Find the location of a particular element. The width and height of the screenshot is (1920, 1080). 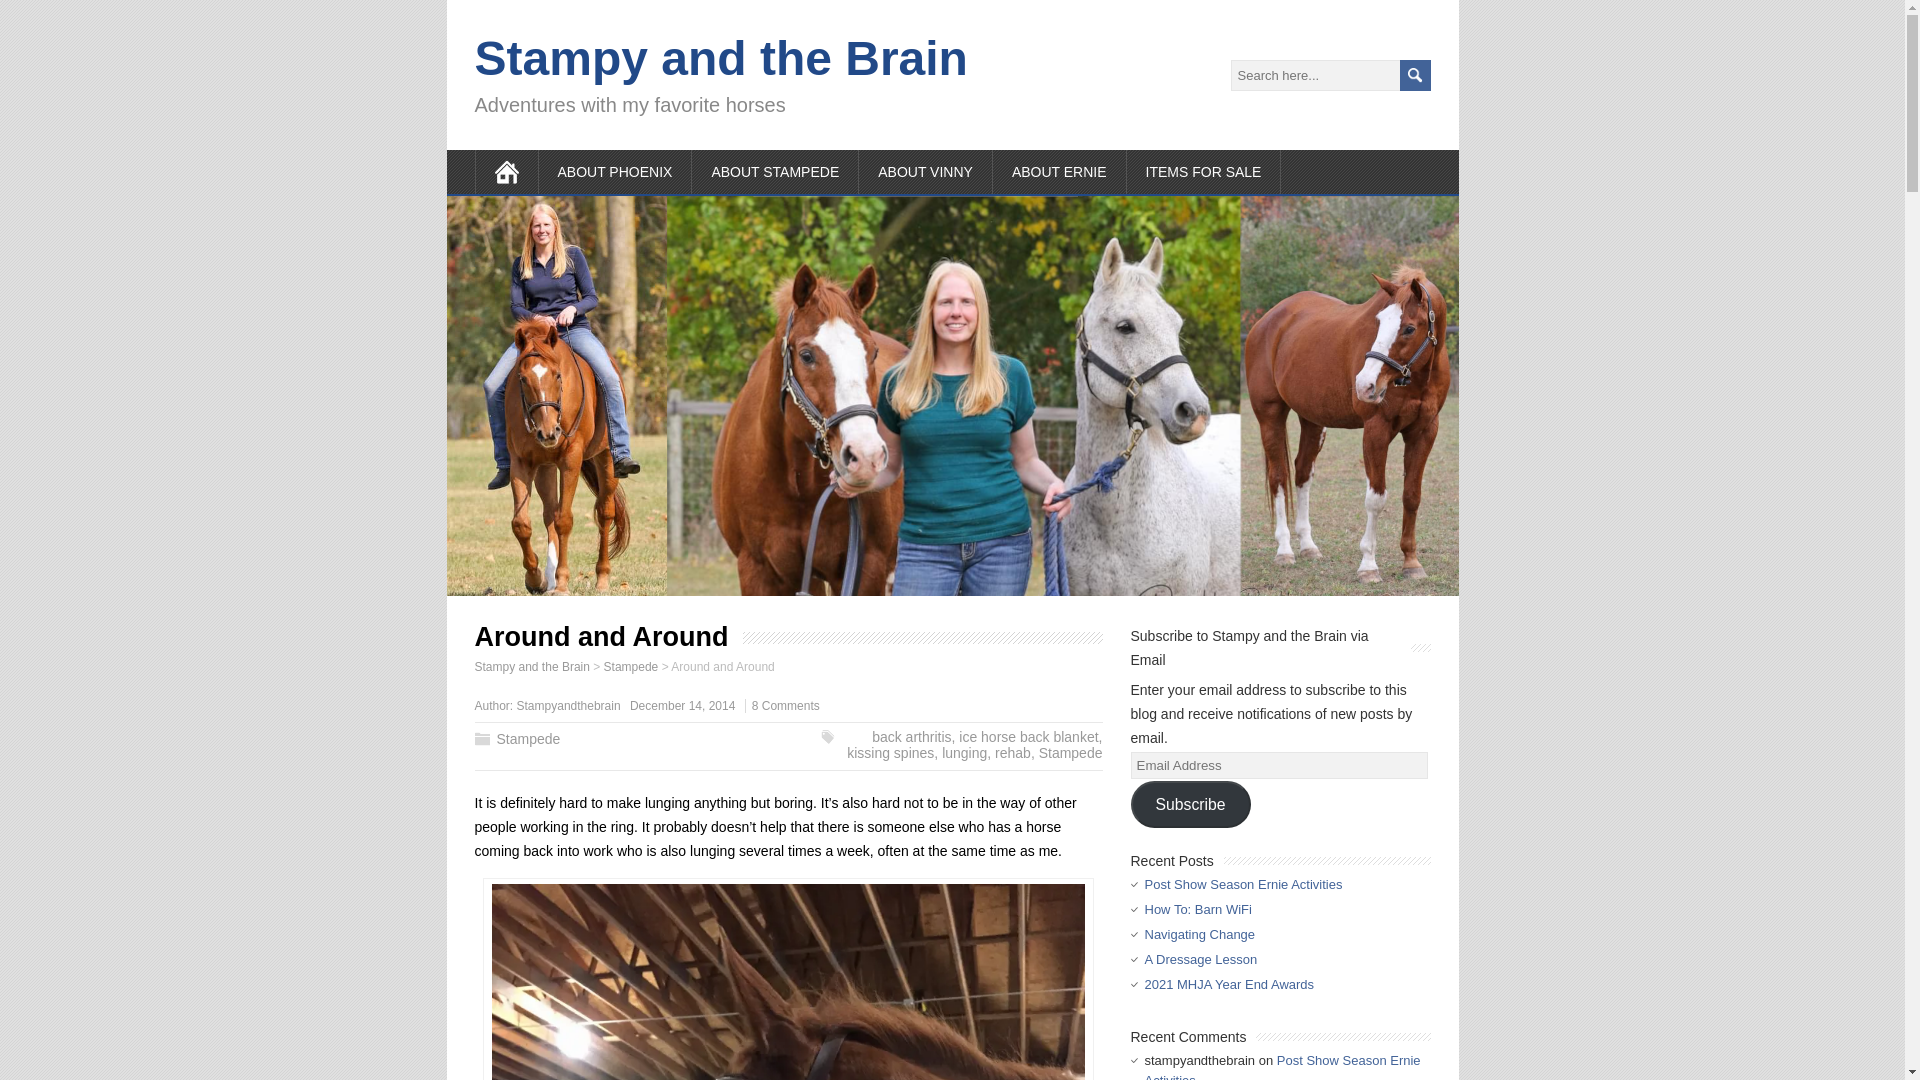

Stampy and the Brain is located at coordinates (532, 666).